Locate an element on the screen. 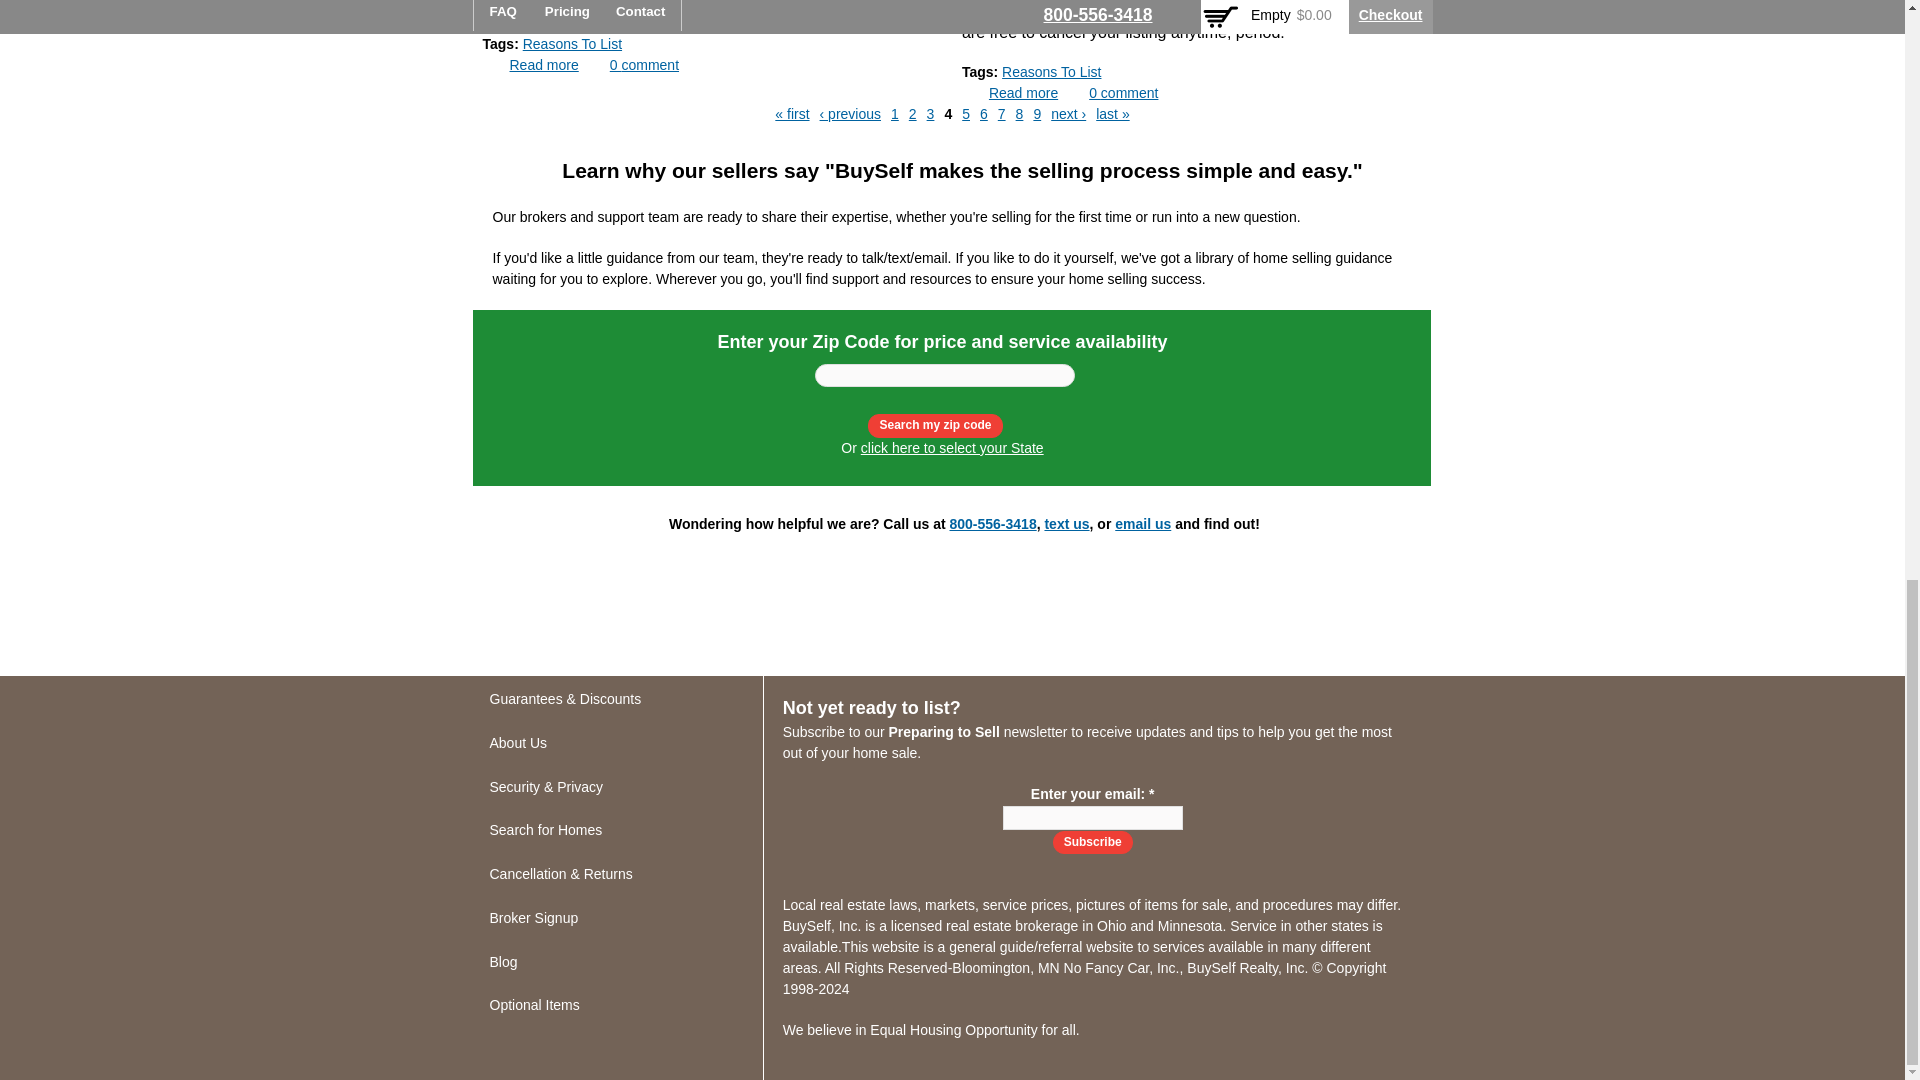  Subscribe is located at coordinates (1092, 842).